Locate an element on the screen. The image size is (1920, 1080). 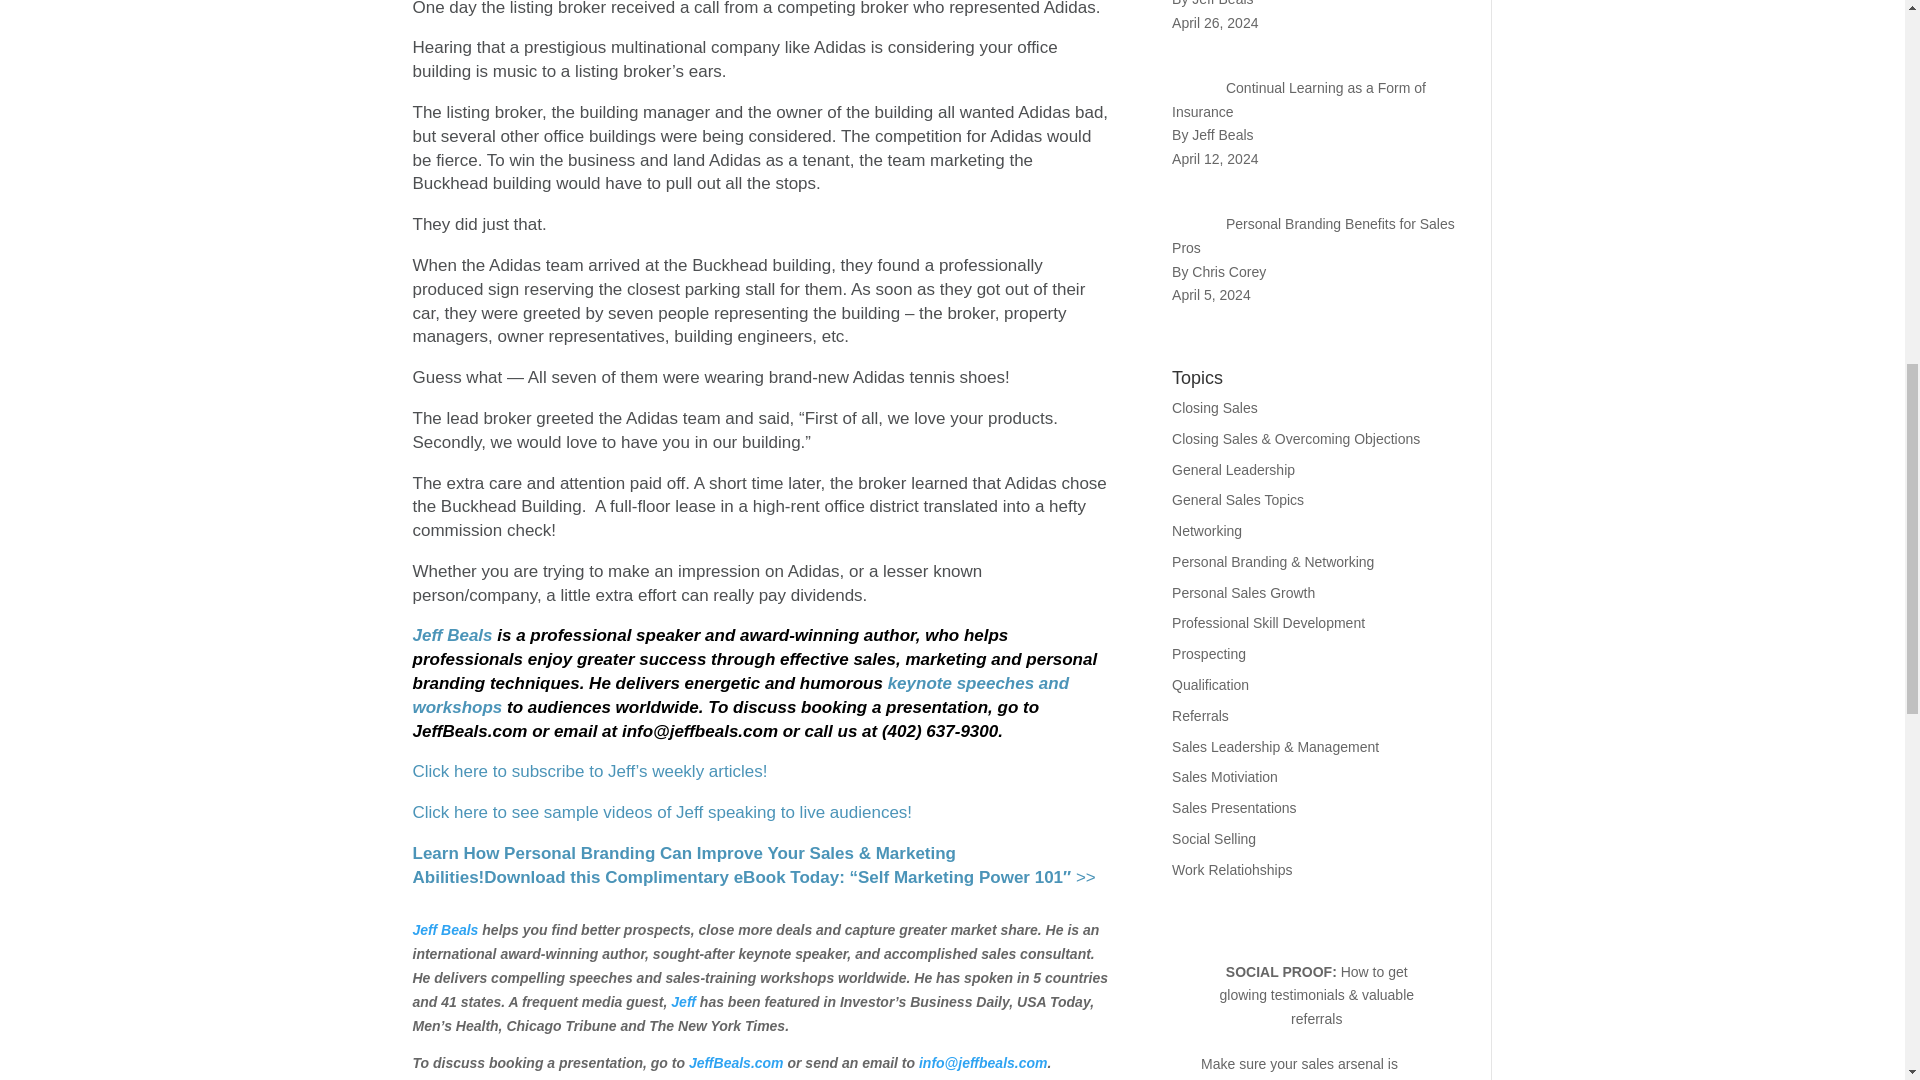
Personal Sales Growth is located at coordinates (1243, 592).